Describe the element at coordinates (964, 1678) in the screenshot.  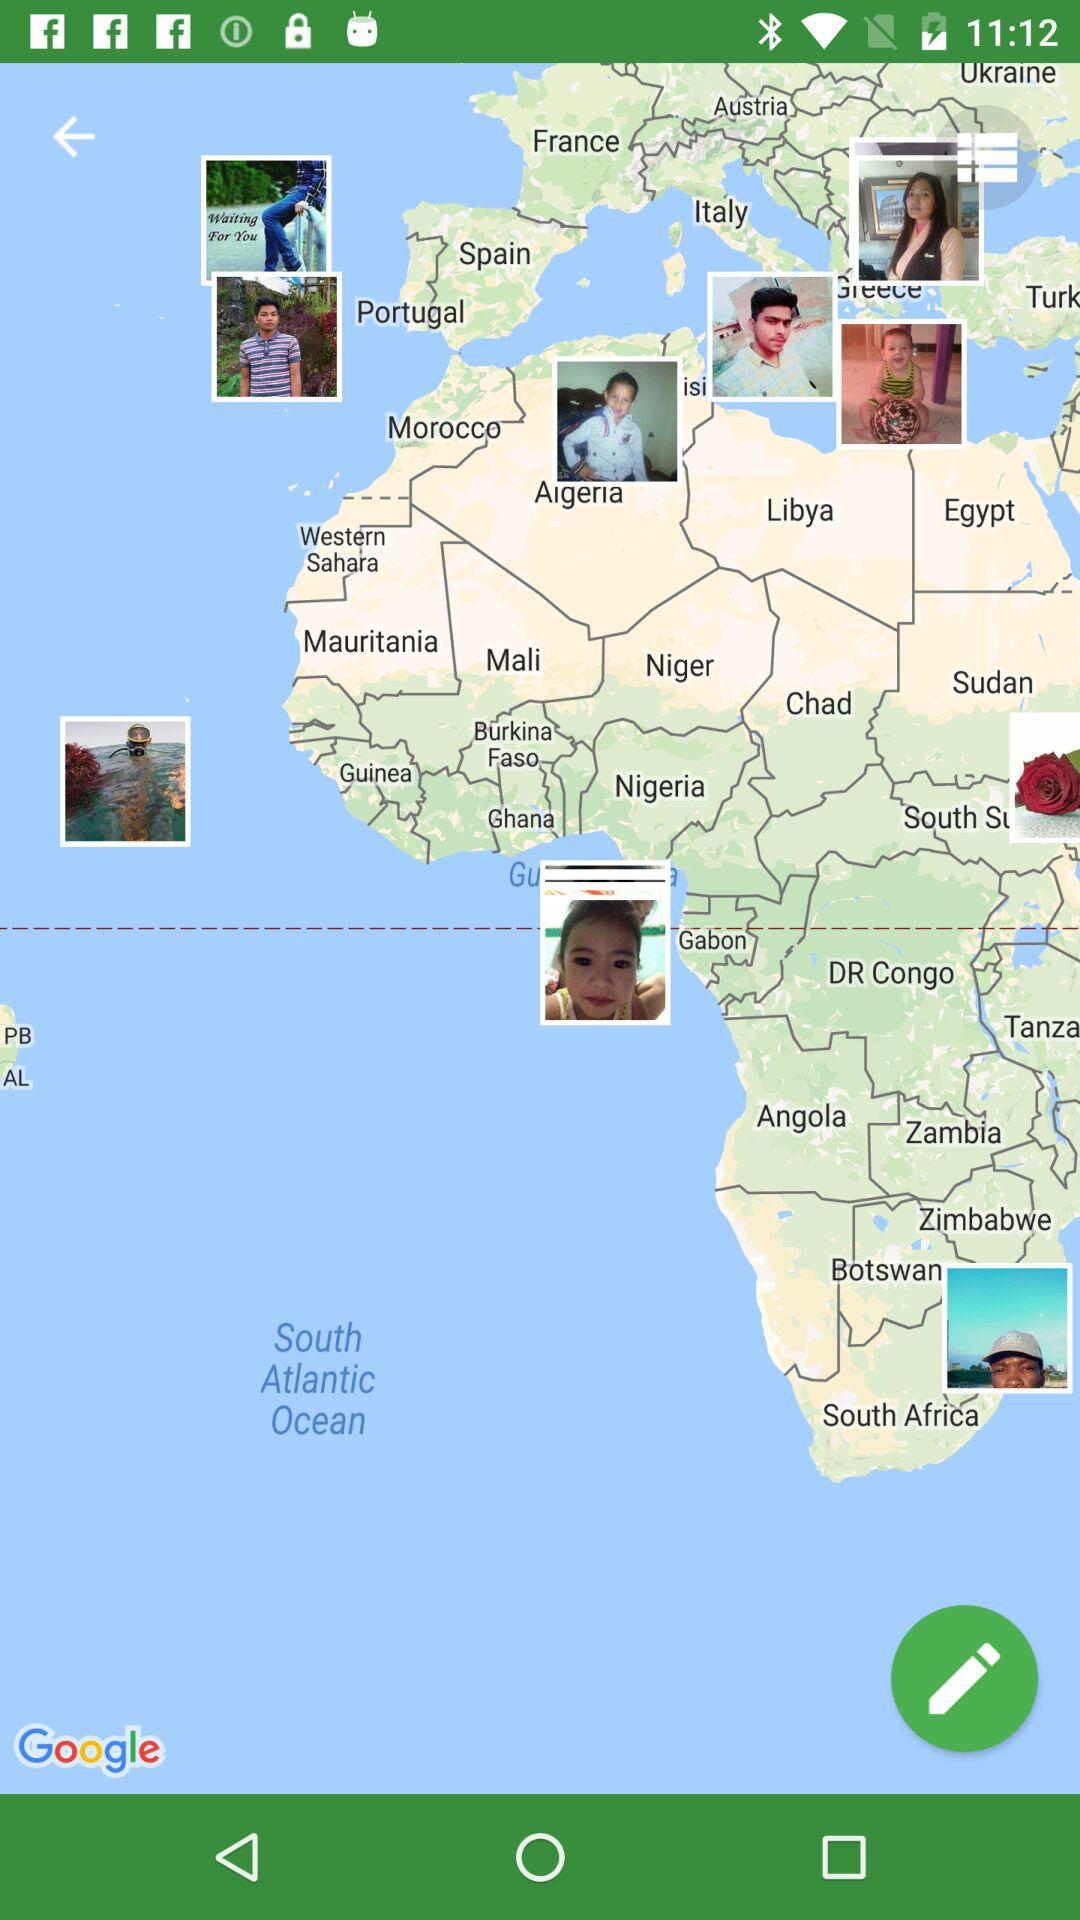
I see `write comment` at that location.